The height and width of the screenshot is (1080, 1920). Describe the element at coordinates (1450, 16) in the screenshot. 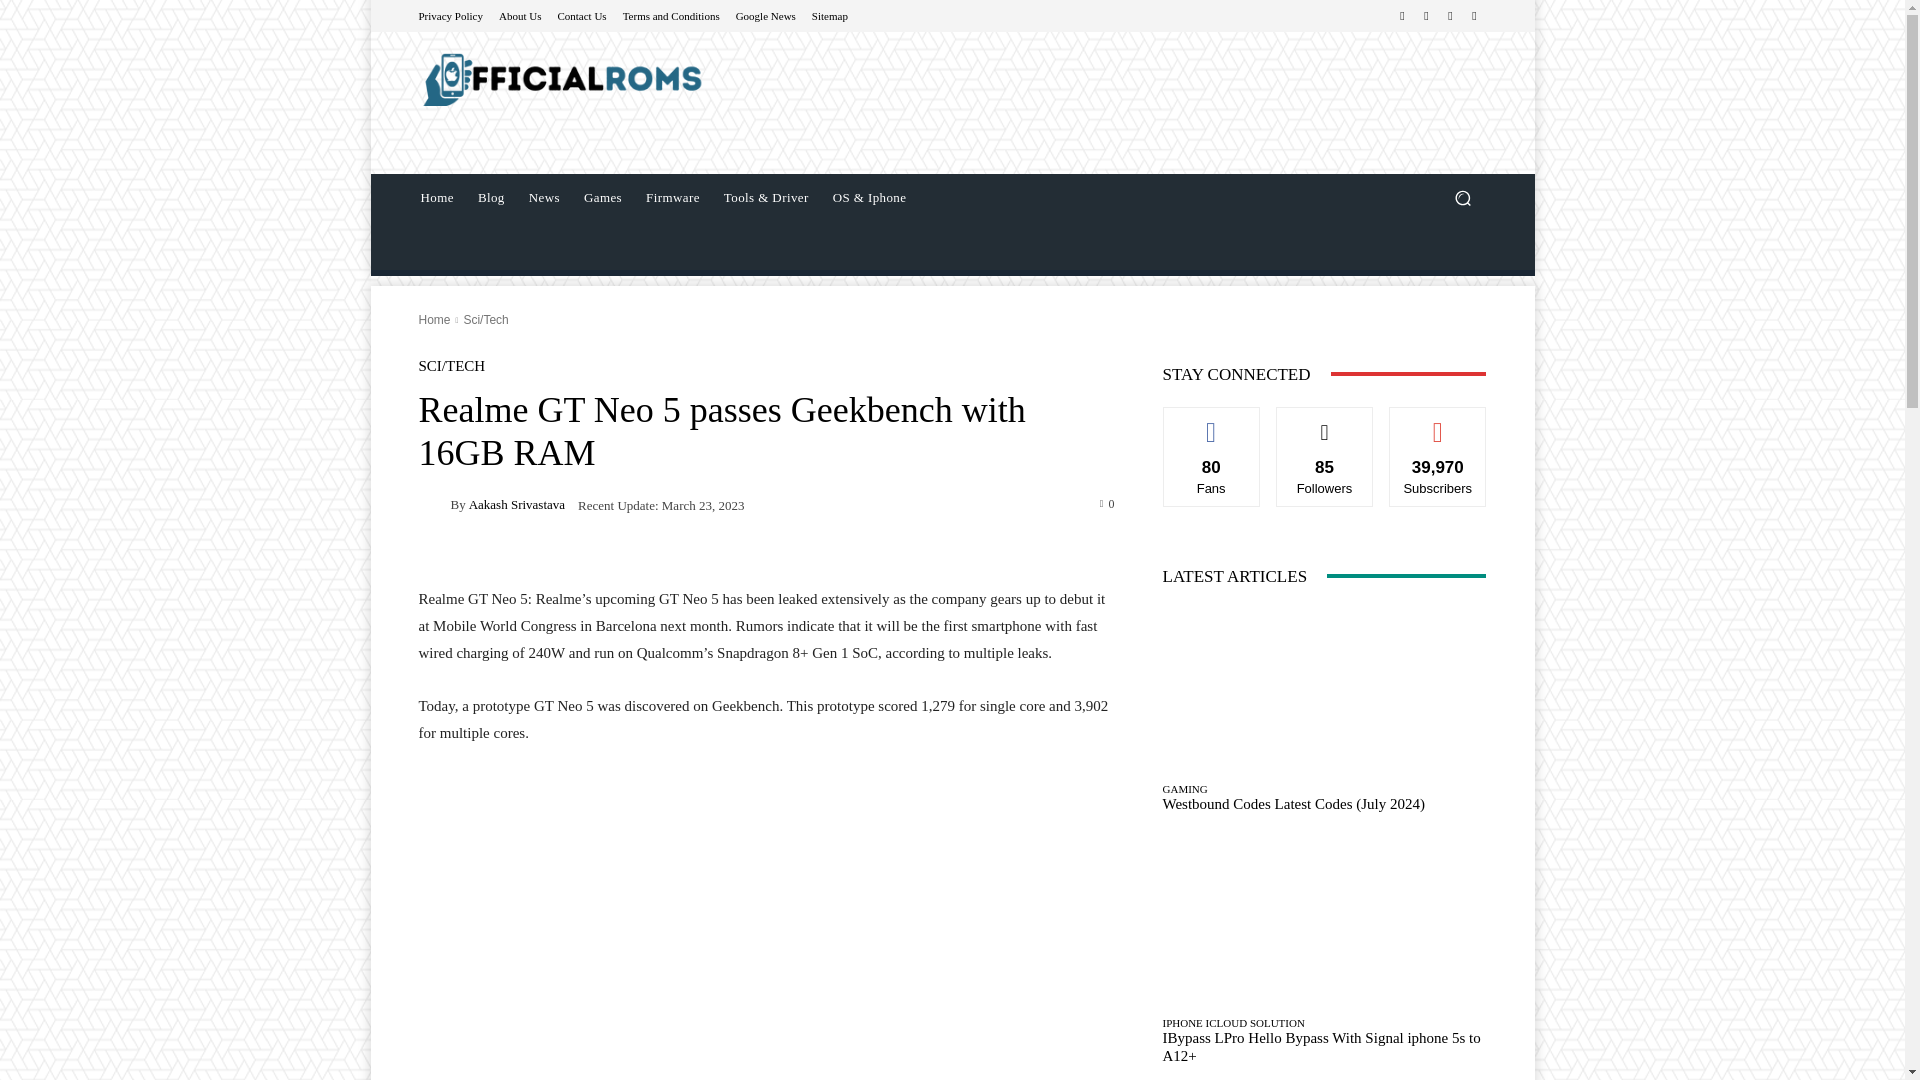

I see `Twitter` at that location.